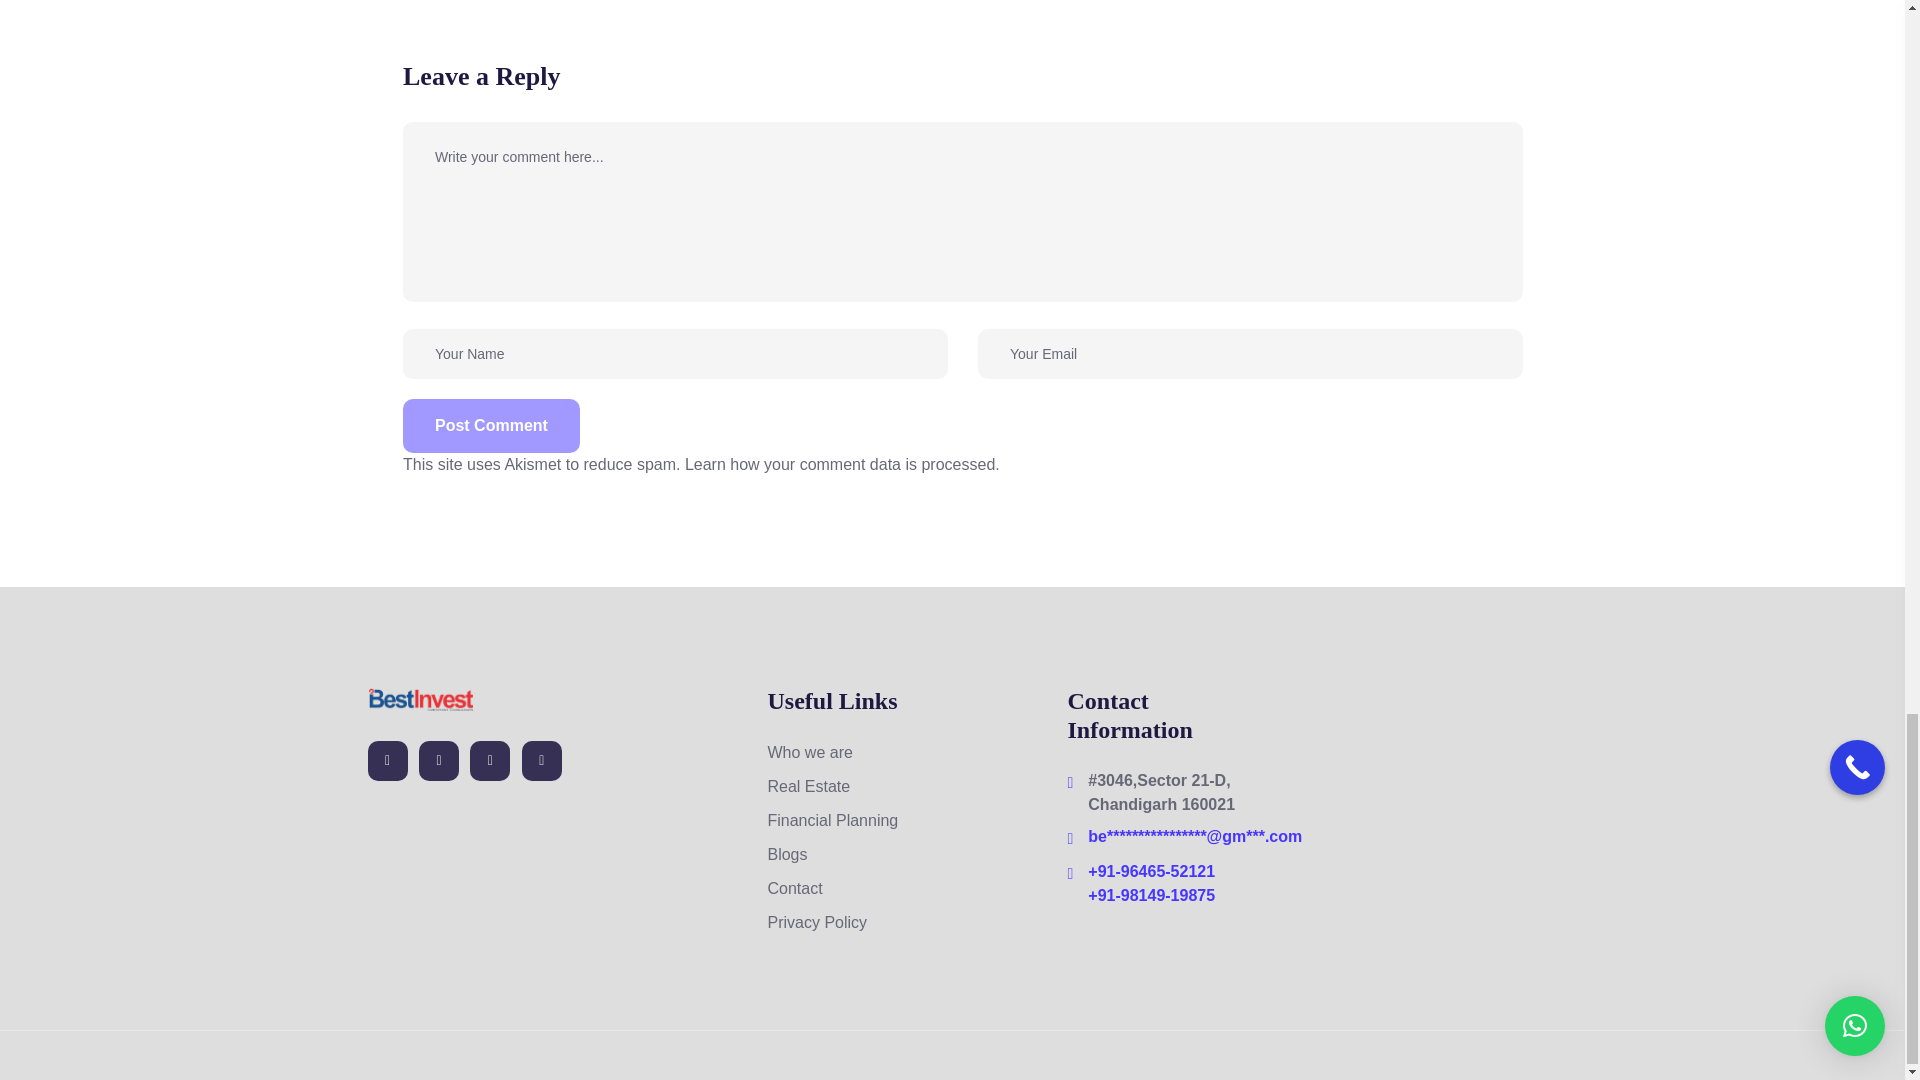 This screenshot has height=1080, width=1920. What do you see at coordinates (491, 425) in the screenshot?
I see `Post Comment` at bounding box center [491, 425].